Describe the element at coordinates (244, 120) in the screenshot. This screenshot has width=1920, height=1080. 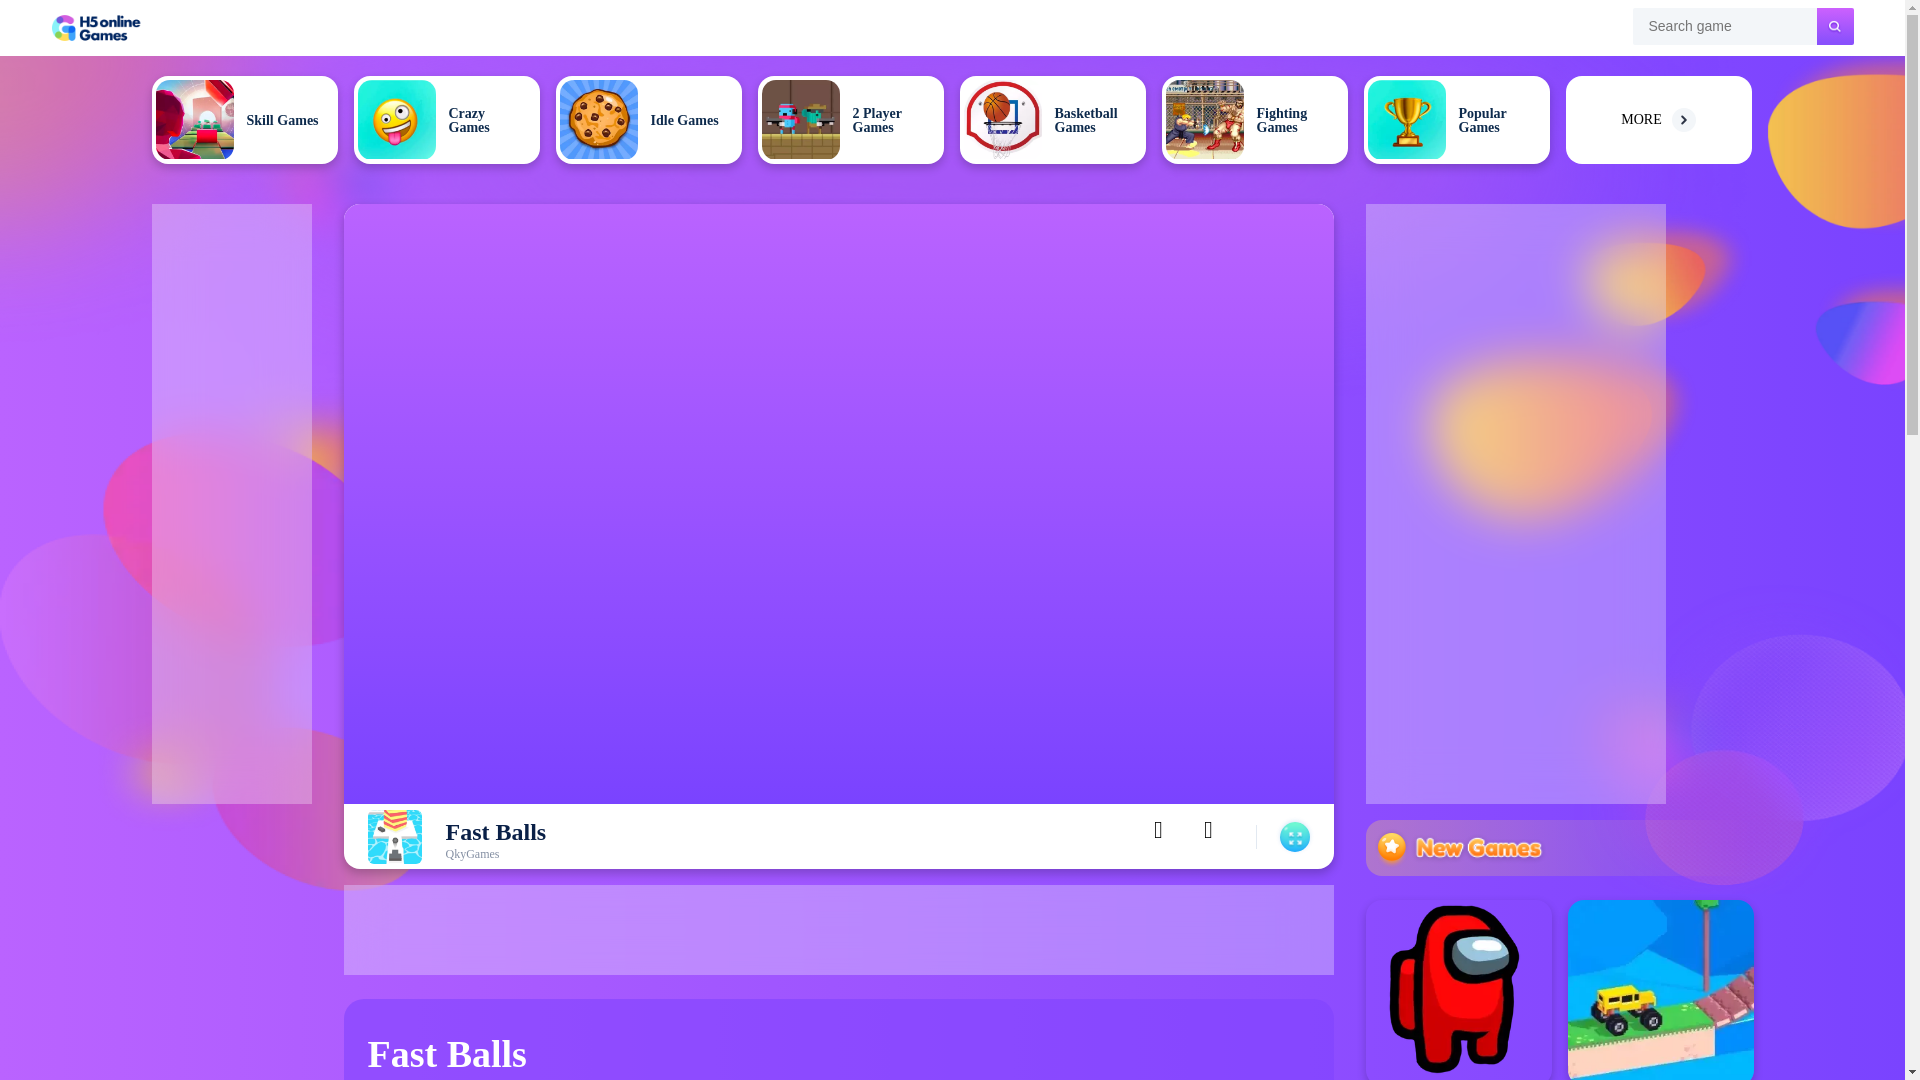
I see `Skill Games` at that location.